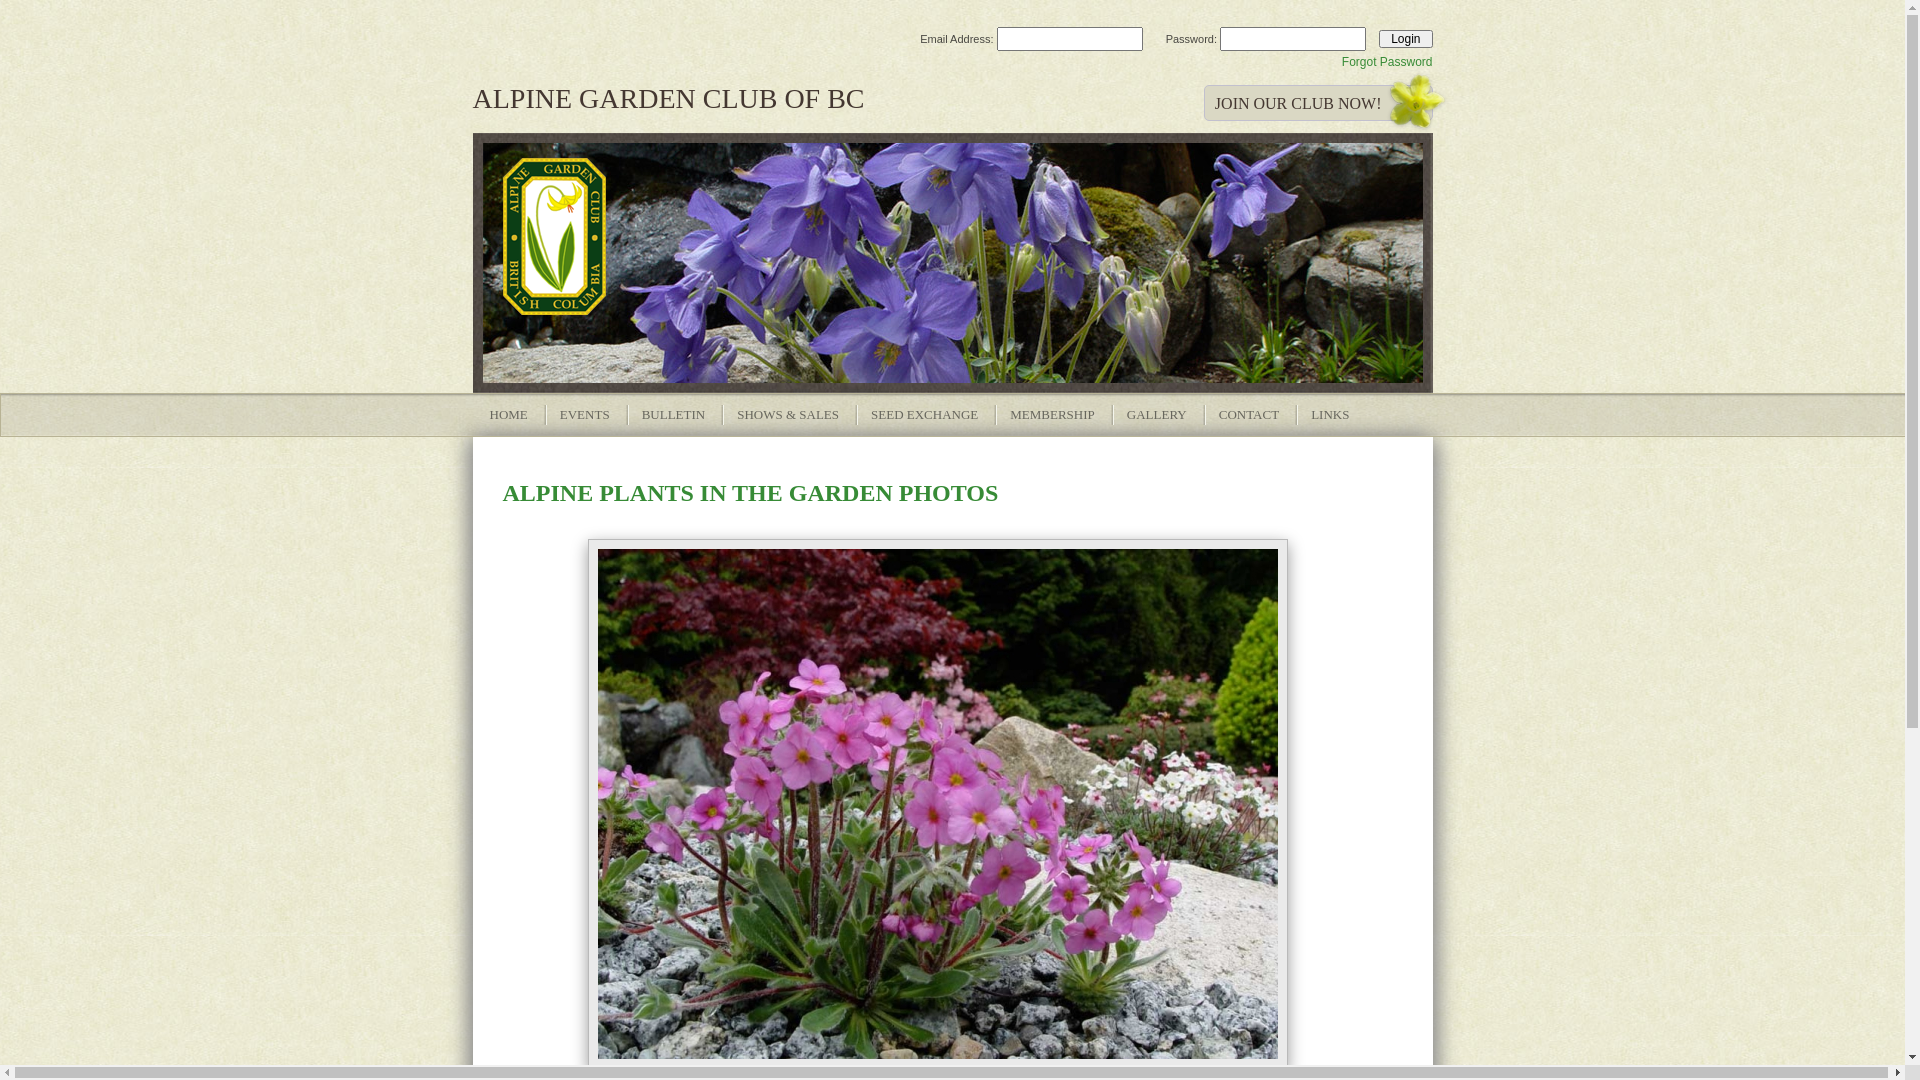 The height and width of the screenshot is (1080, 1920). I want to click on CONTACT, so click(1249, 415).